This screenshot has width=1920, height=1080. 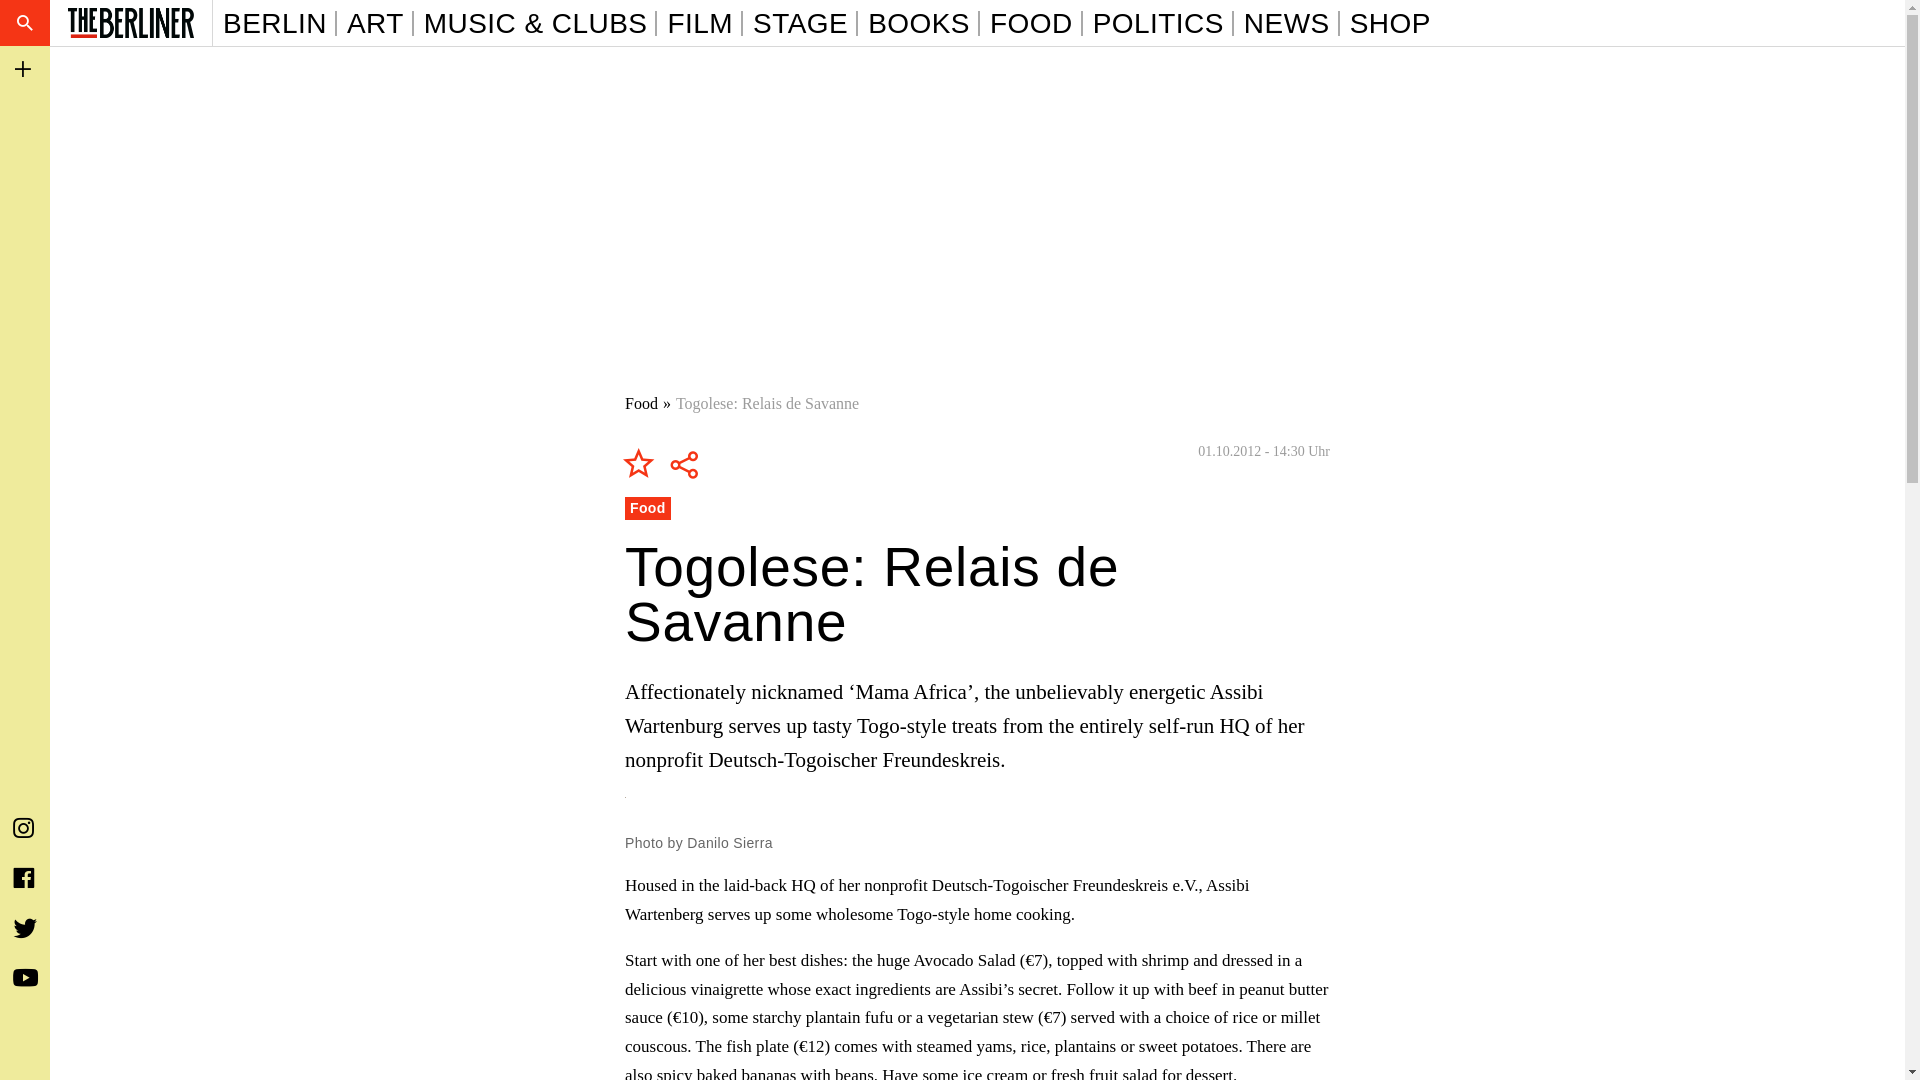 I want to click on STAGE, so click(x=805, y=22).